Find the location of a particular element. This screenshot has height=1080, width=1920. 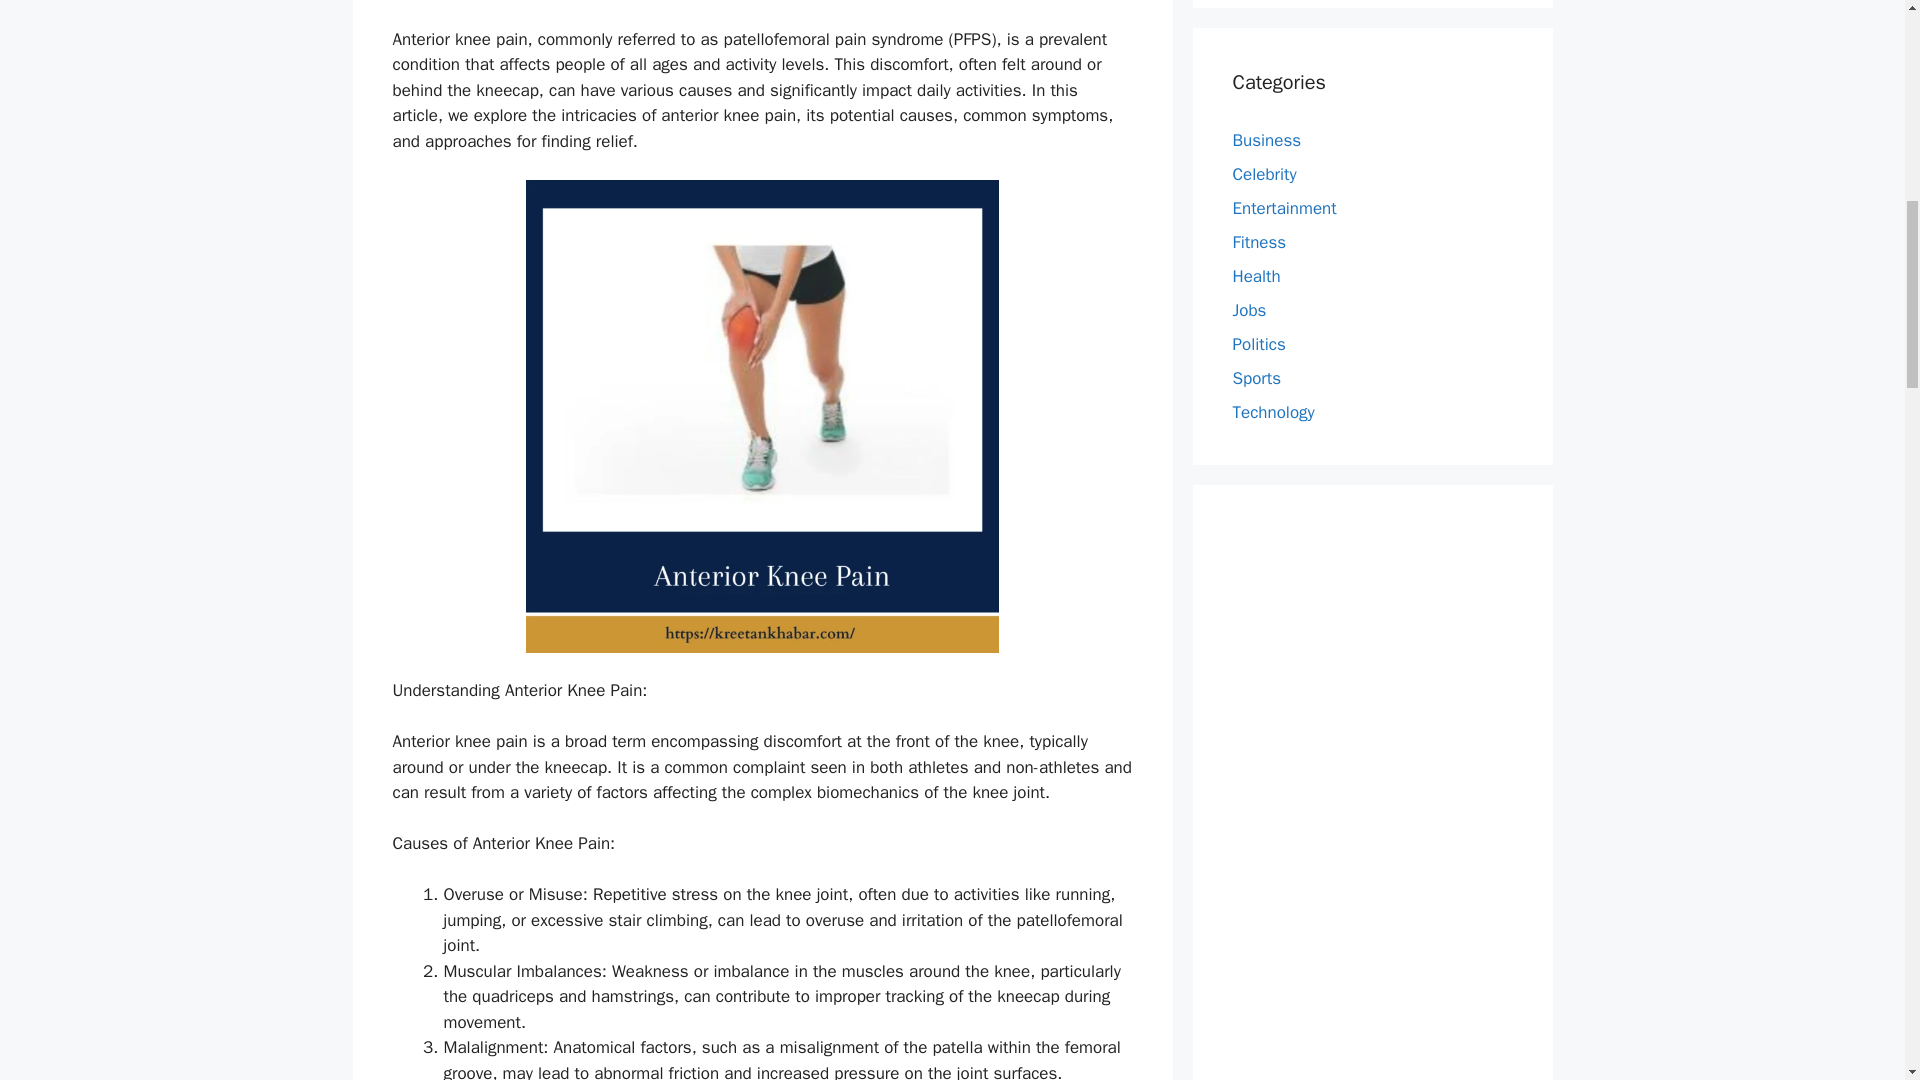

Technology is located at coordinates (1272, 412).